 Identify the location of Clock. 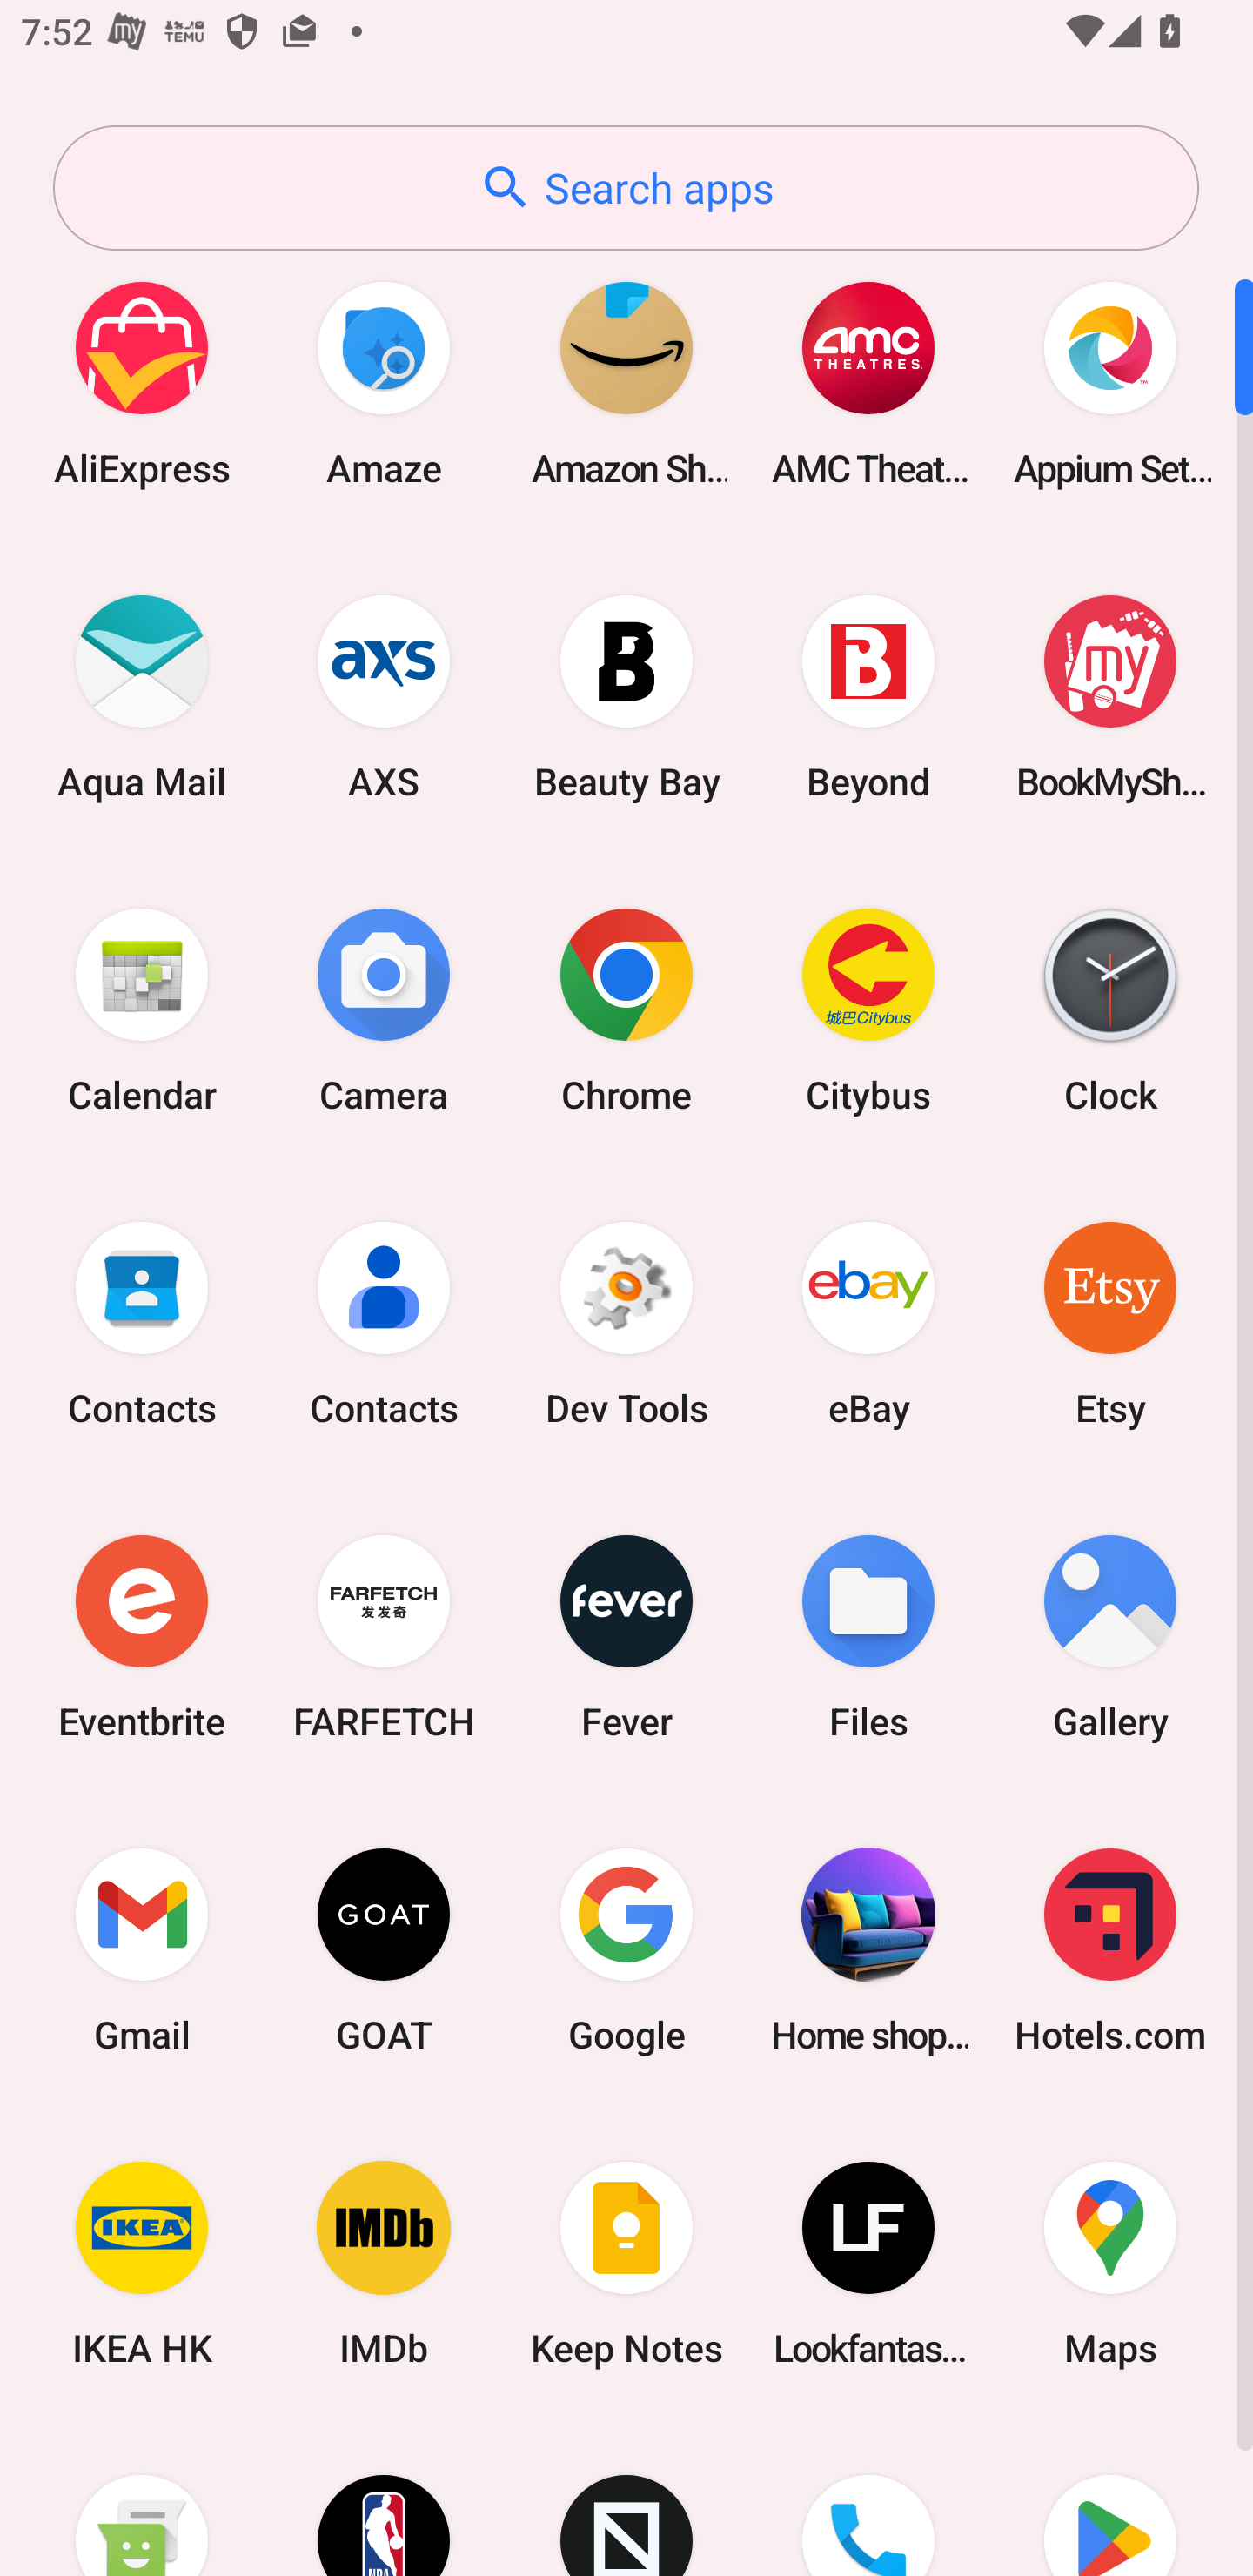
(1110, 1010).